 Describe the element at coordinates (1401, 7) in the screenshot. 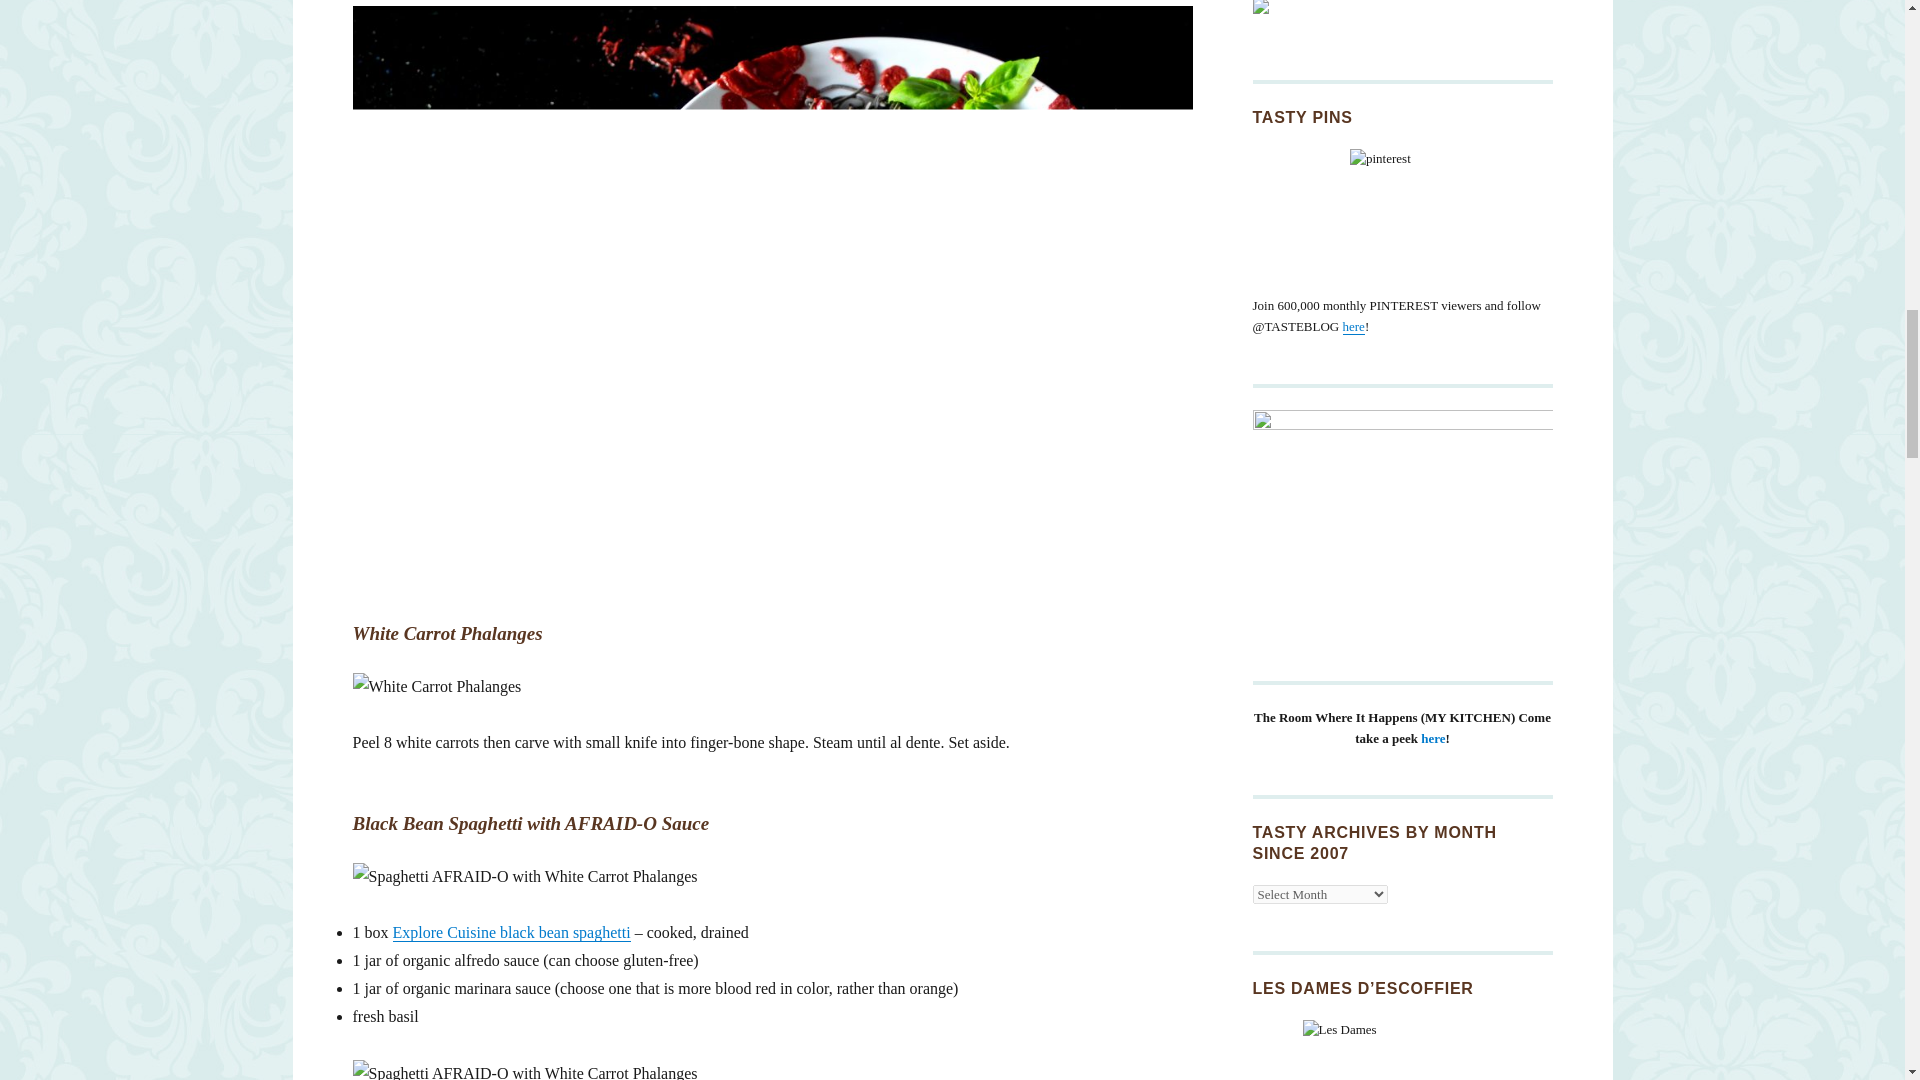

I see `Food Advertising` at that location.